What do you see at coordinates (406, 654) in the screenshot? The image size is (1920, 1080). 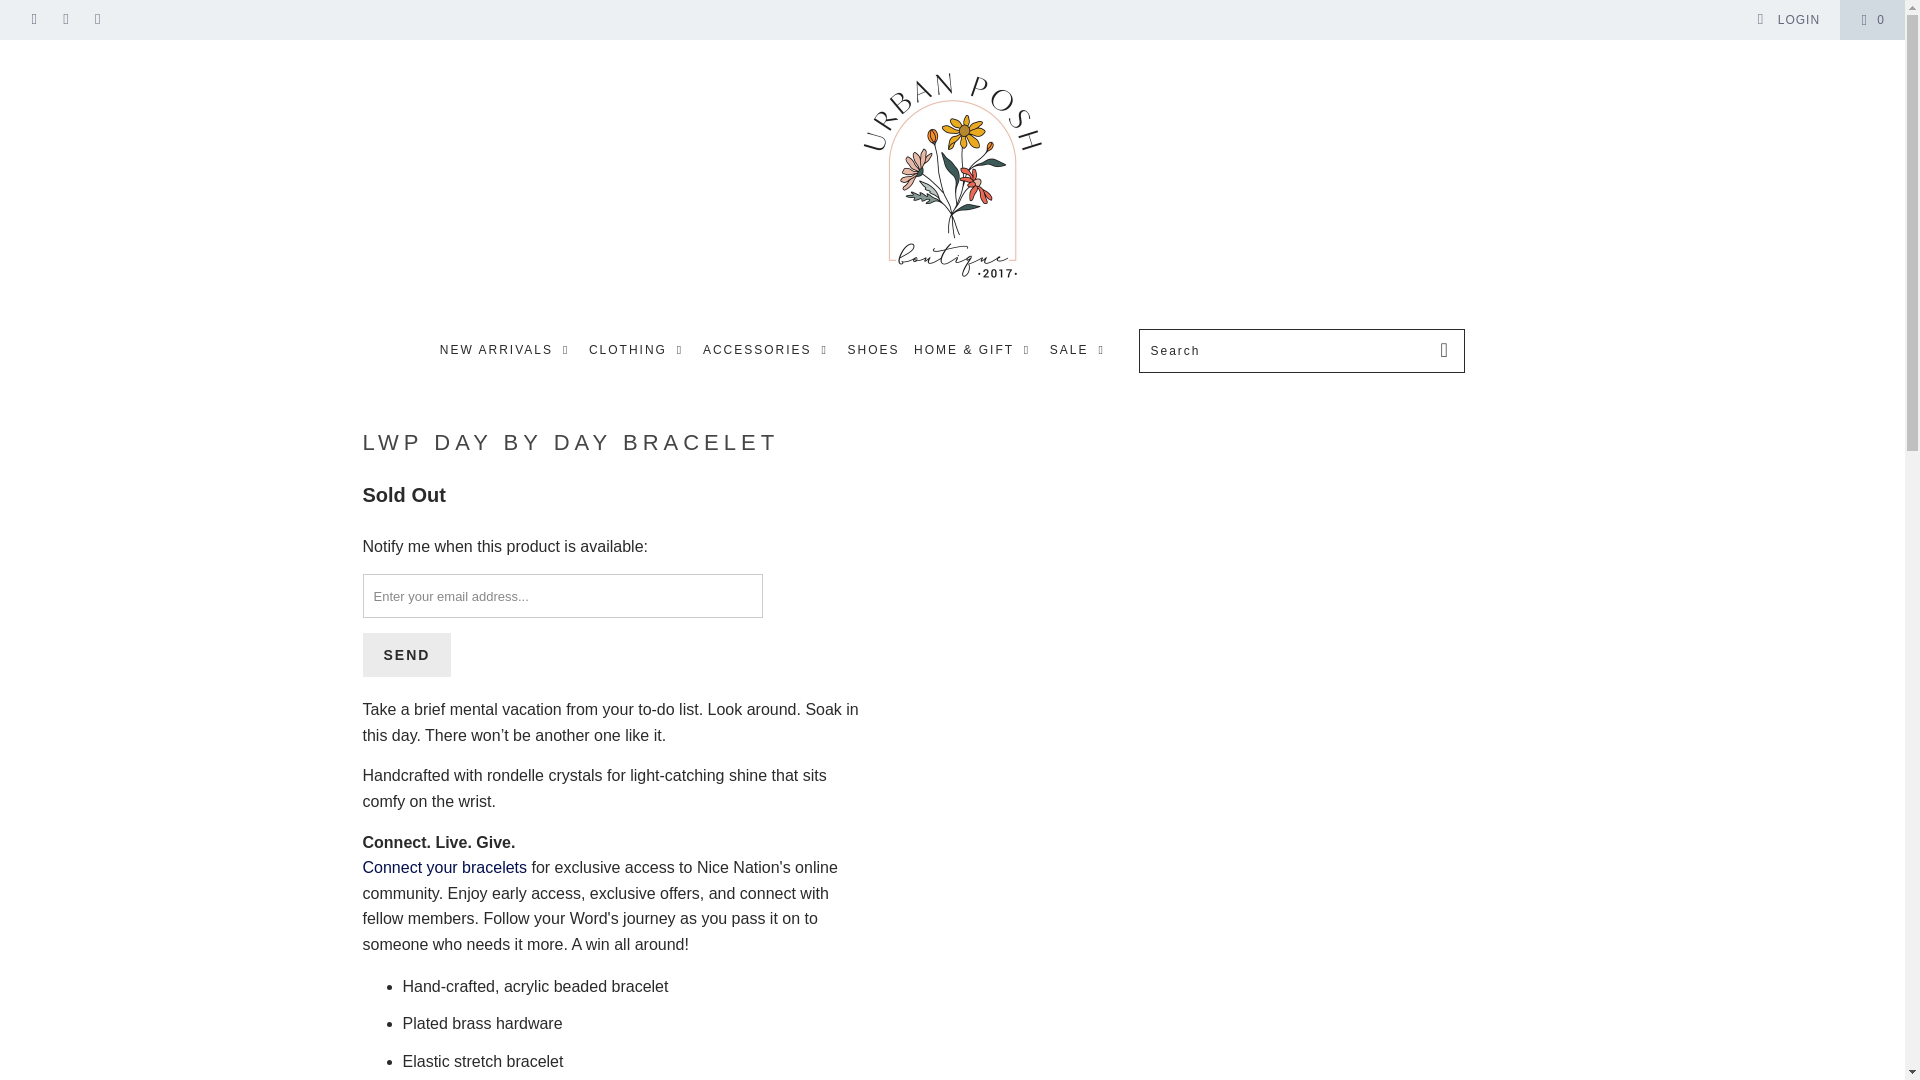 I see `Send` at bounding box center [406, 654].